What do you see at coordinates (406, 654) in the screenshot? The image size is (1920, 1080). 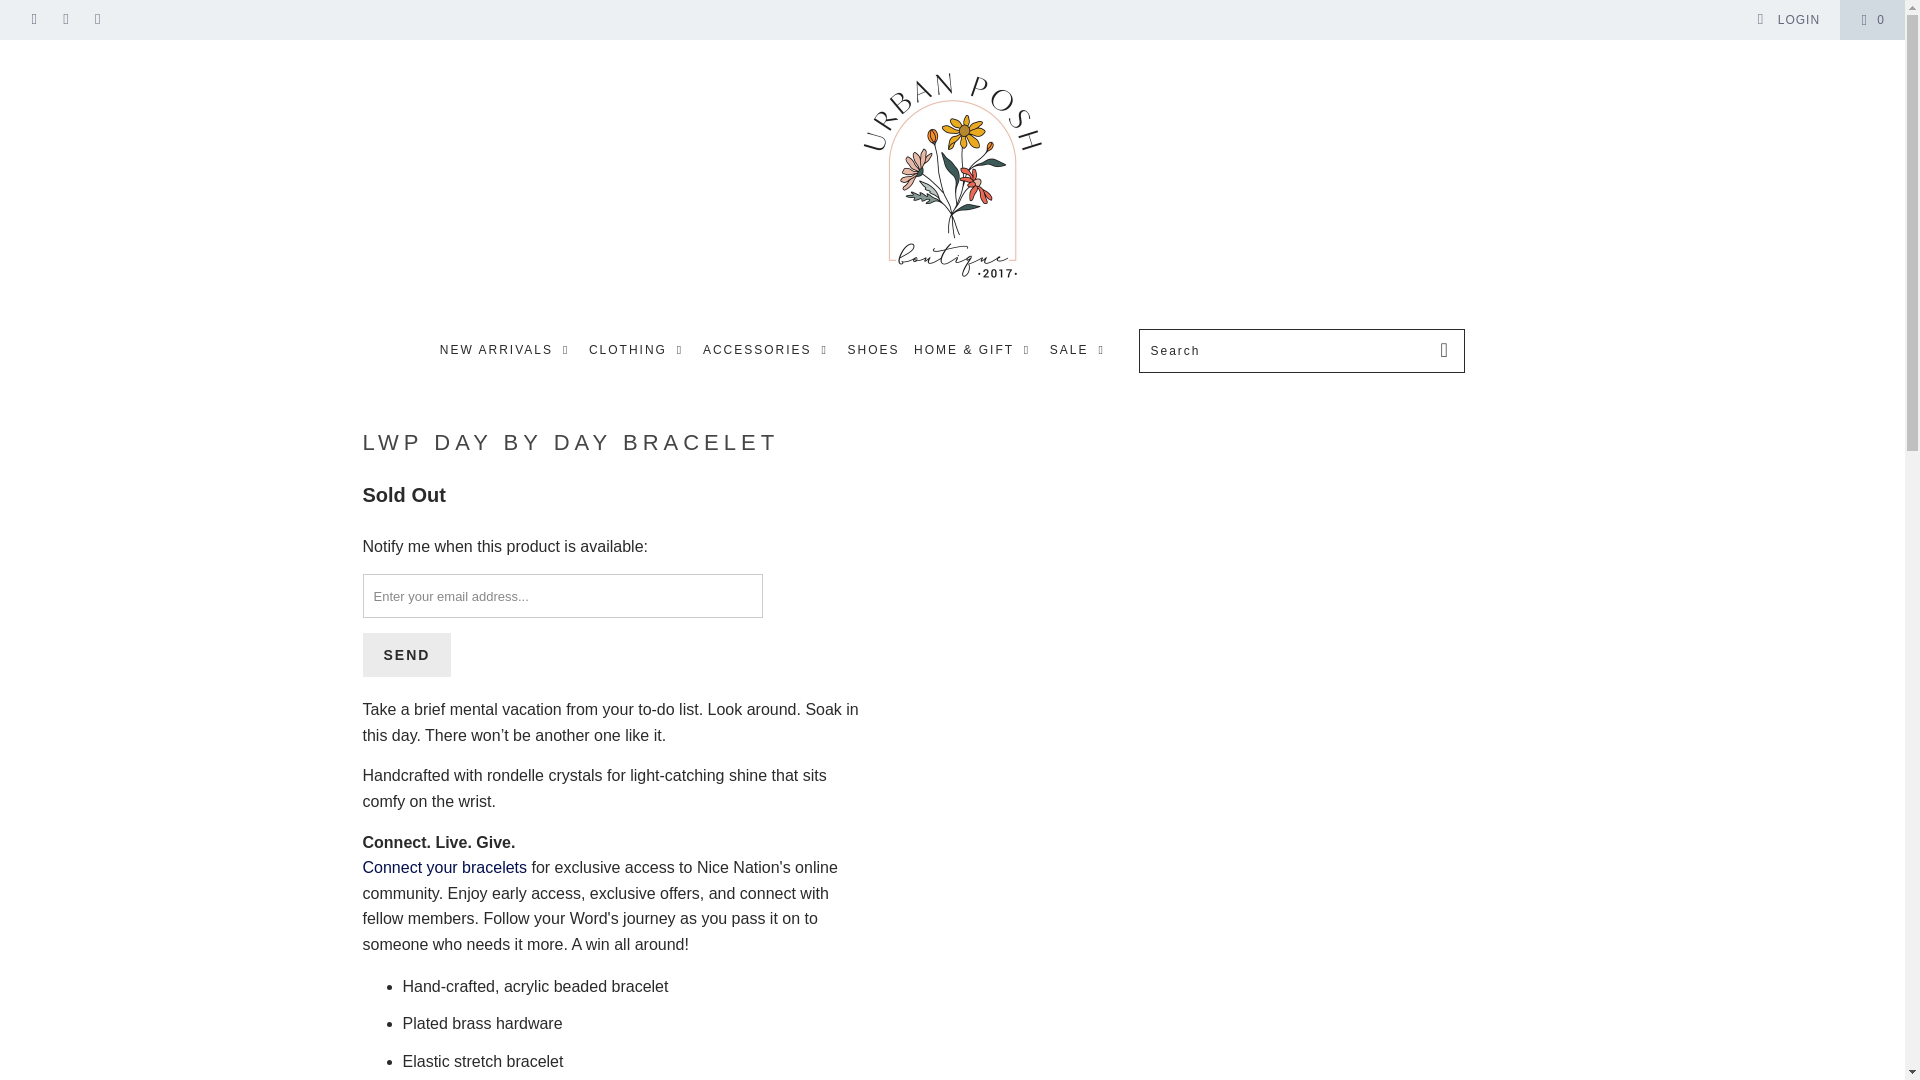 I see `Send` at bounding box center [406, 654].